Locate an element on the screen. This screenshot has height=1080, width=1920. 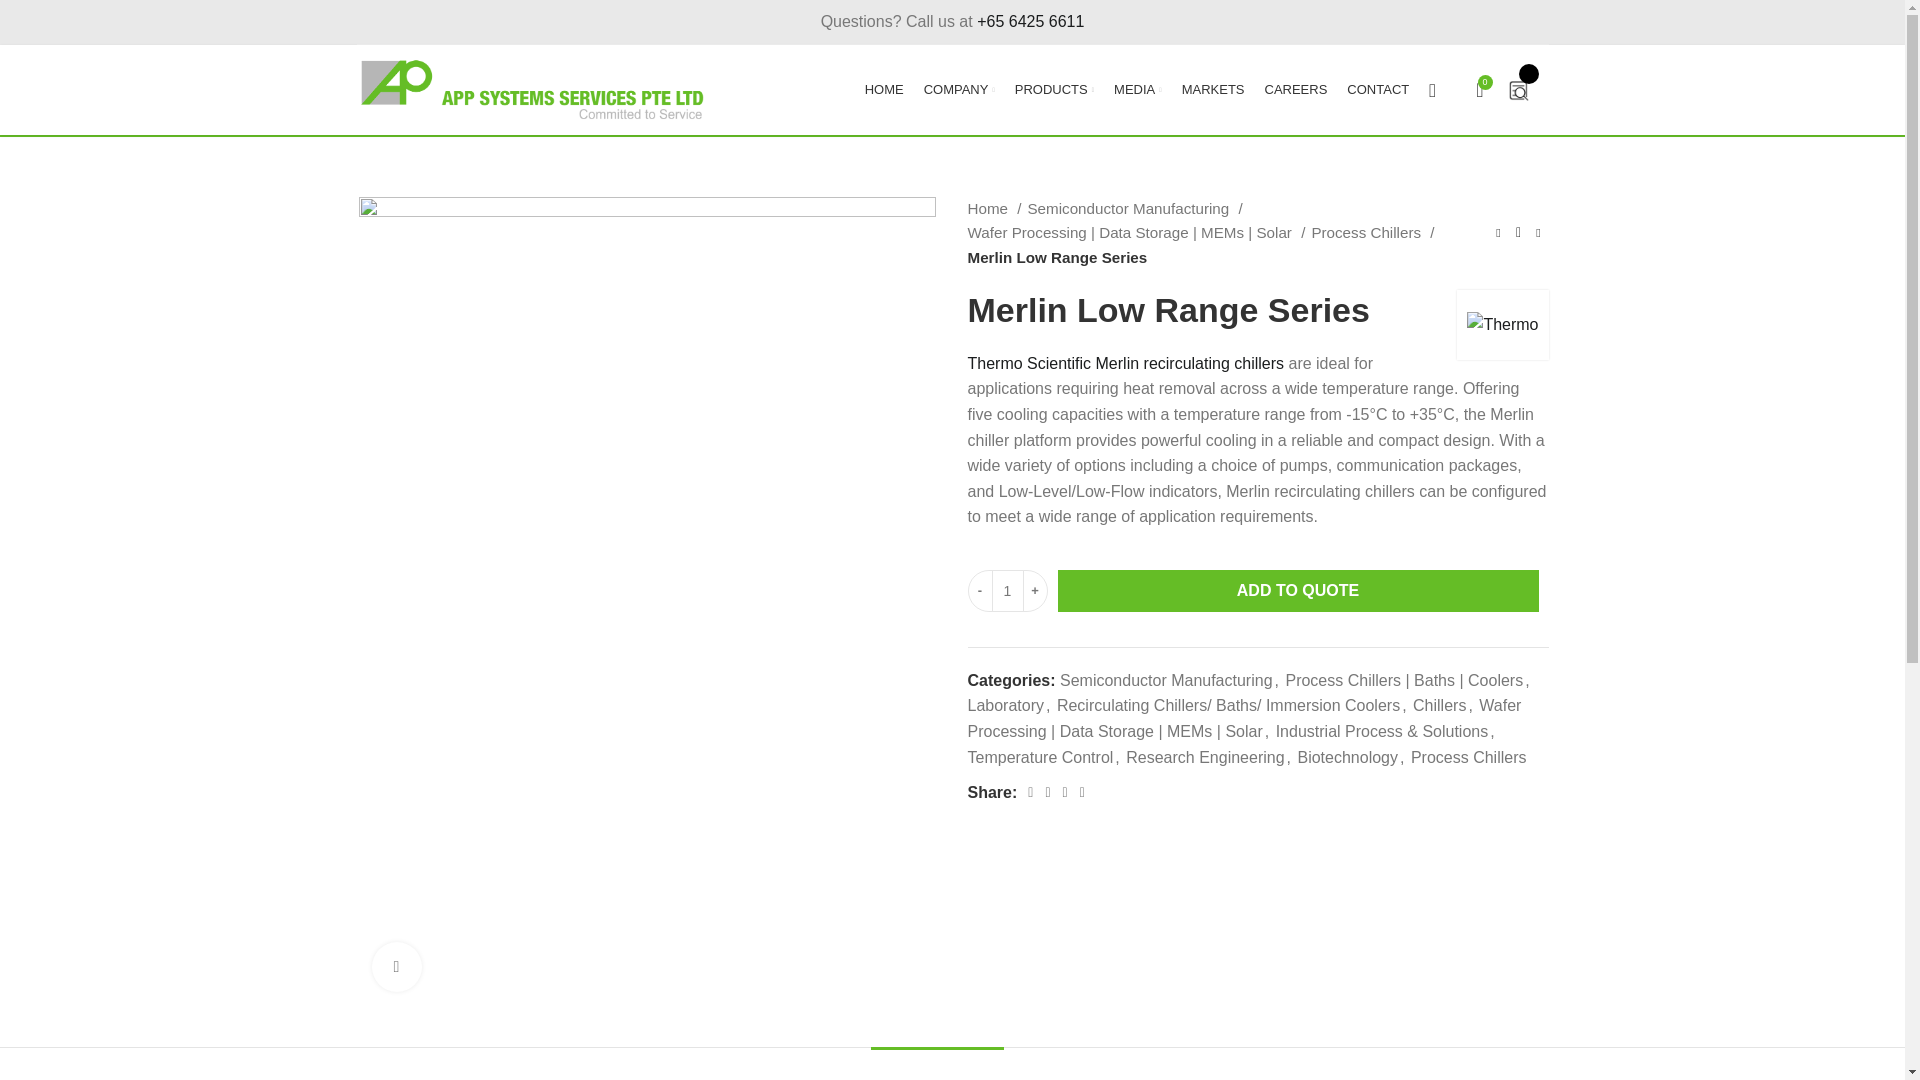
MARKETS is located at coordinates (1213, 90).